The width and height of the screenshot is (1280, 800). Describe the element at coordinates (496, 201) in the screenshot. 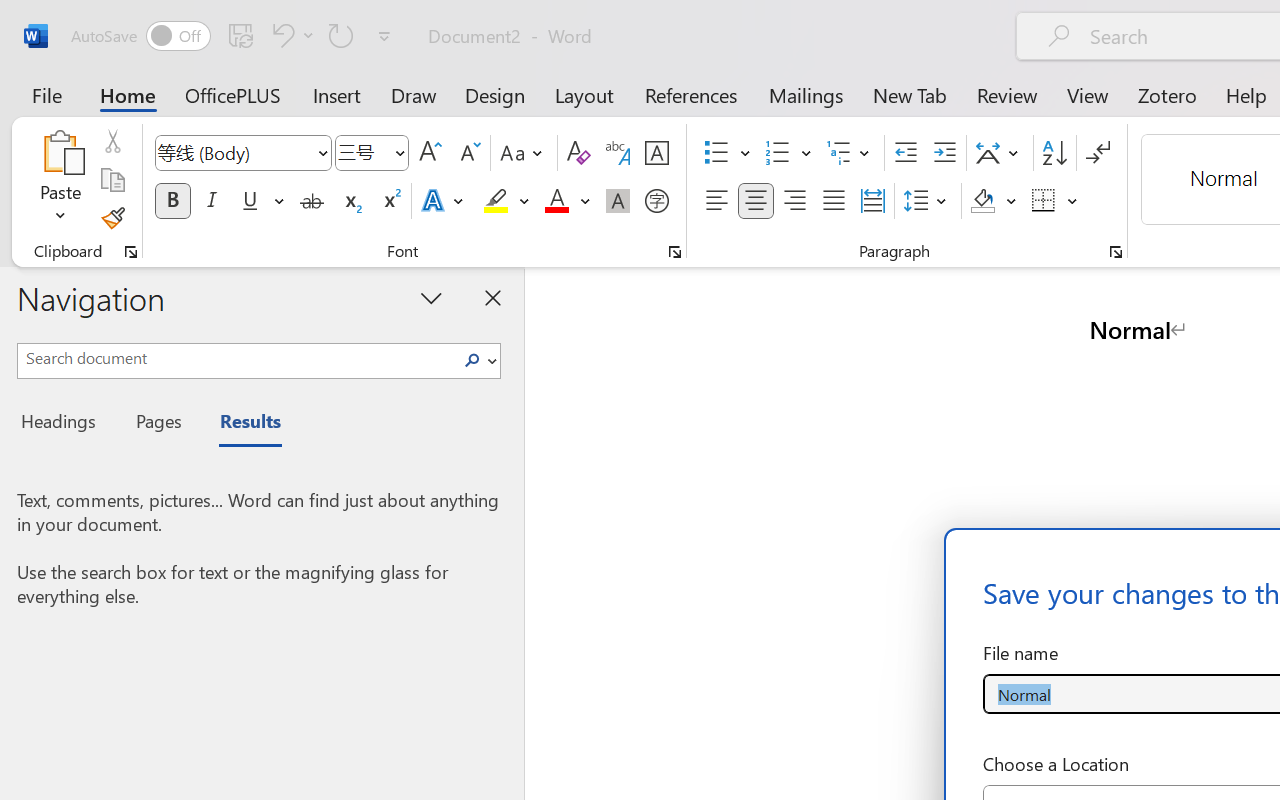

I see `Text Highlight Color Yellow` at that location.